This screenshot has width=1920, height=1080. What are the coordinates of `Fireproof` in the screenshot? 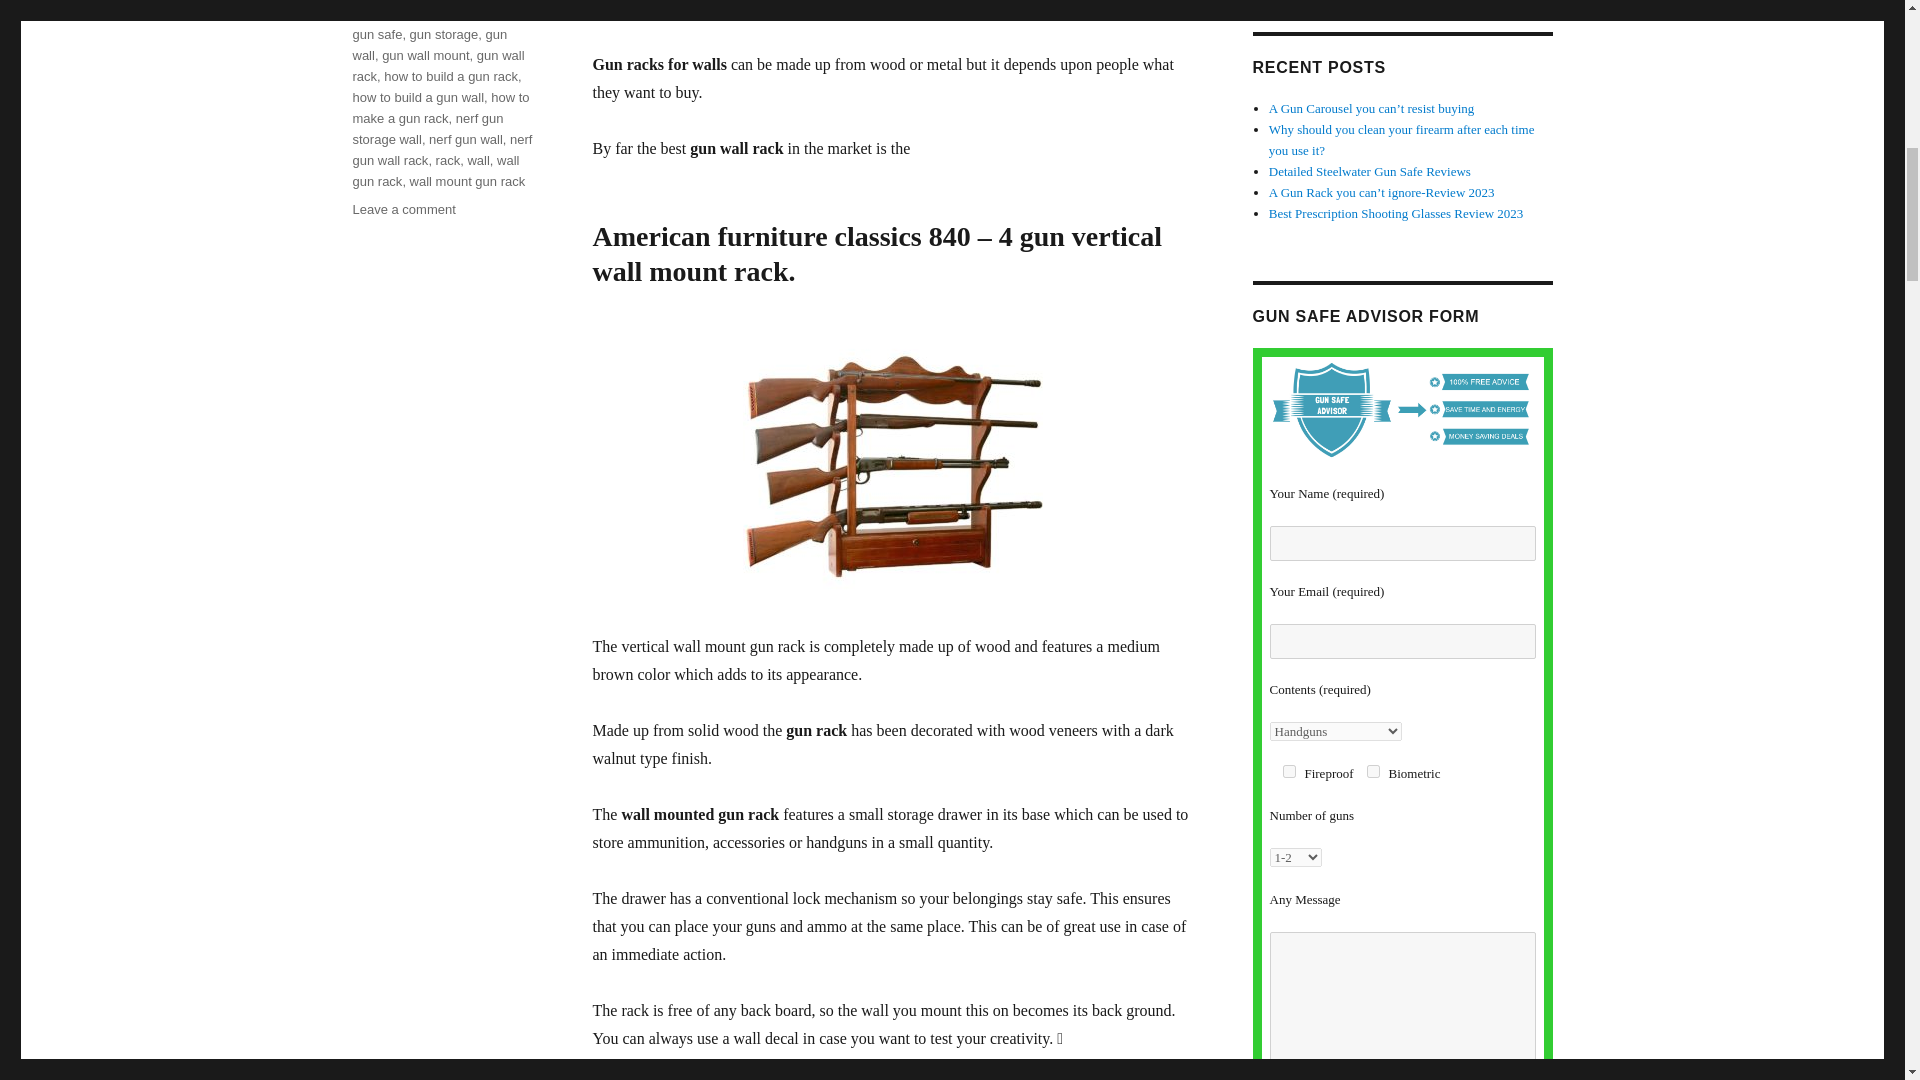 It's located at (1288, 770).